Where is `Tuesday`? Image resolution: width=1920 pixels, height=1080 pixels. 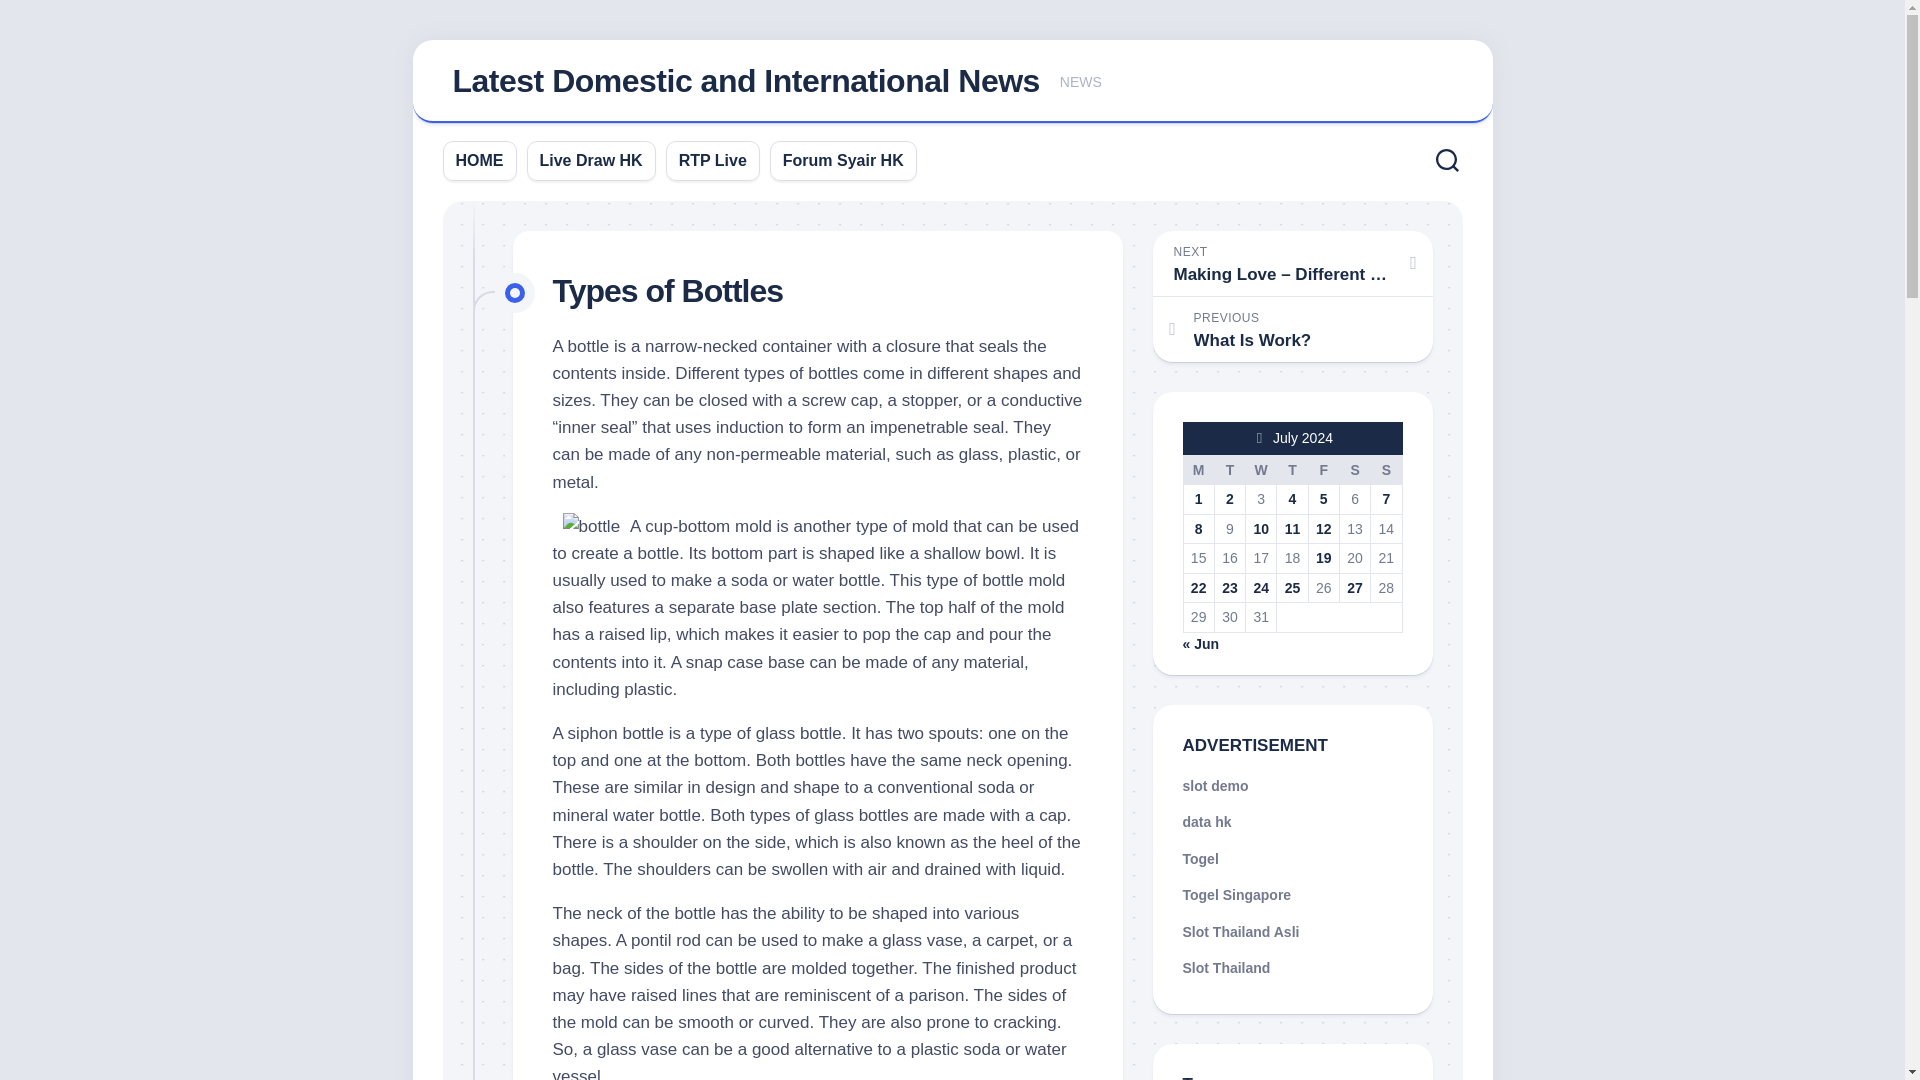
Tuesday is located at coordinates (1228, 469).